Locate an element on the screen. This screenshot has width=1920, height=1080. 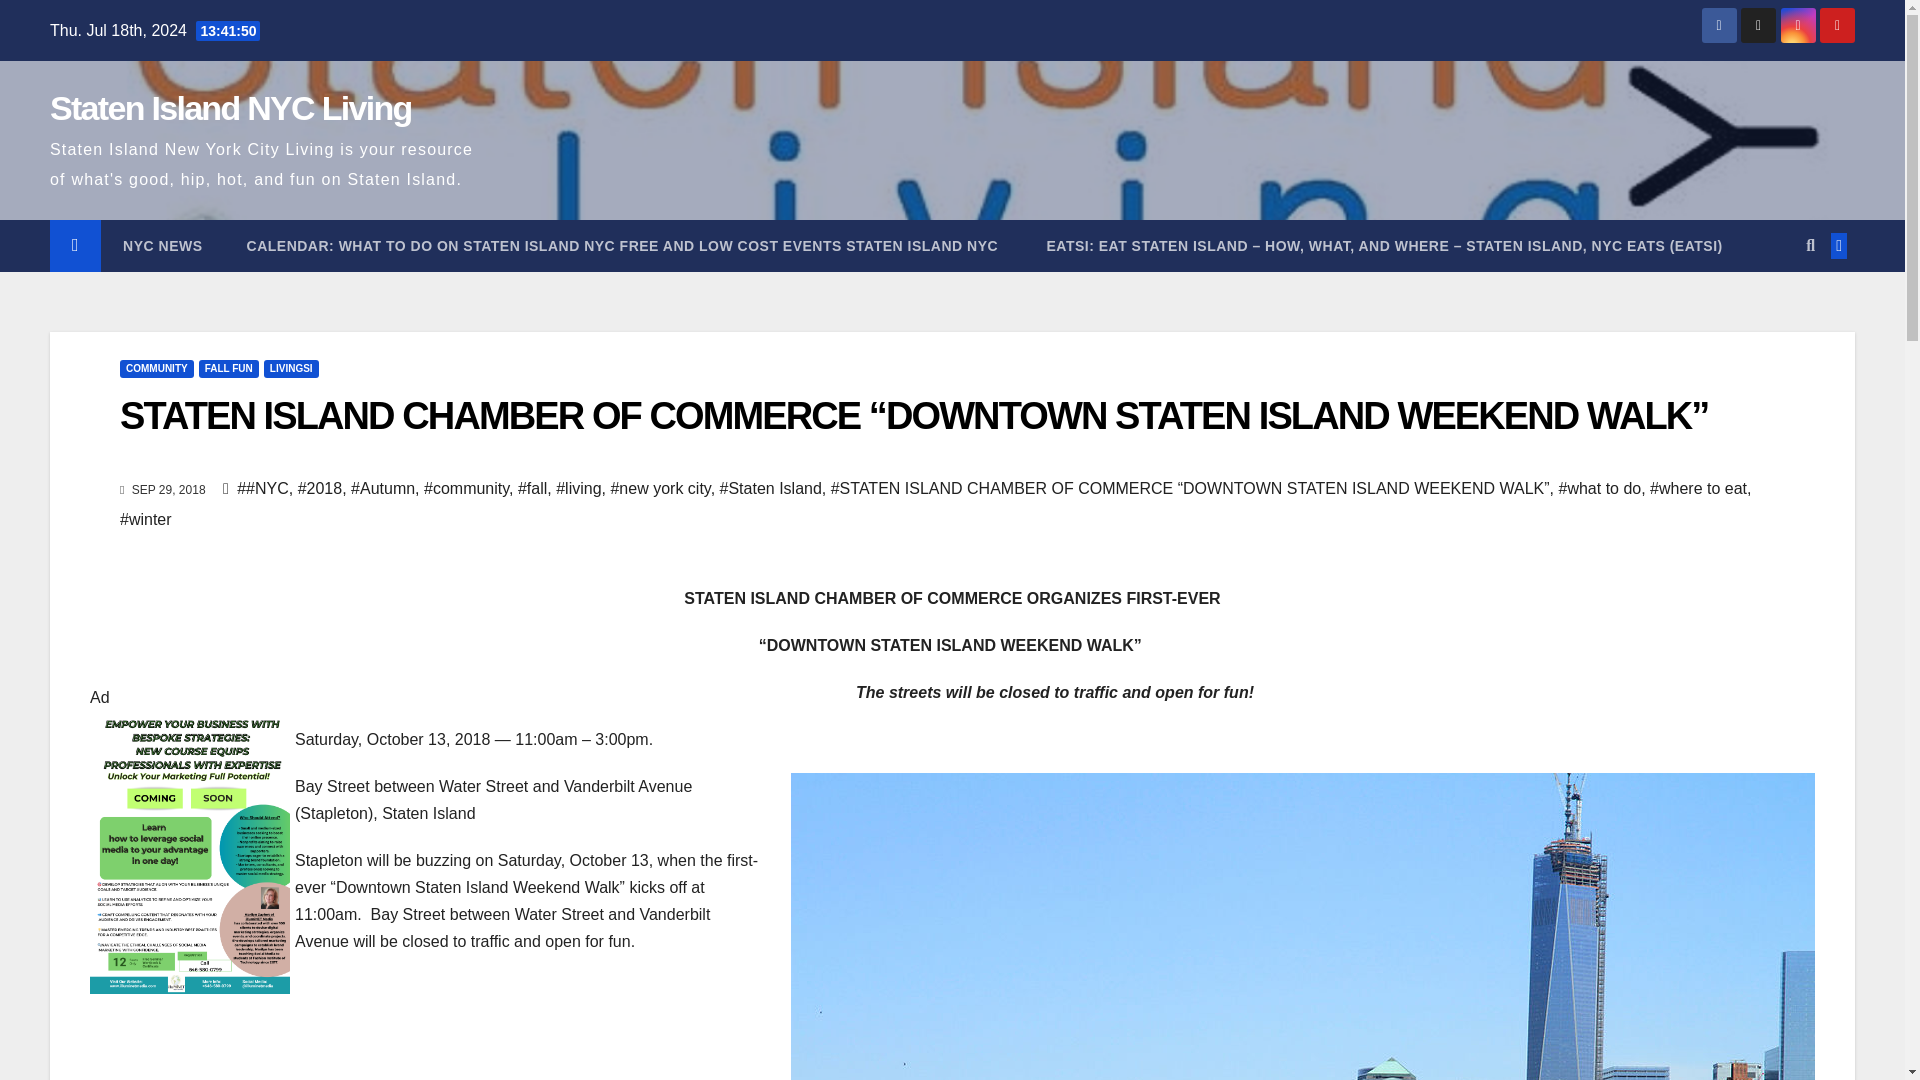
FALL FUN is located at coordinates (229, 368).